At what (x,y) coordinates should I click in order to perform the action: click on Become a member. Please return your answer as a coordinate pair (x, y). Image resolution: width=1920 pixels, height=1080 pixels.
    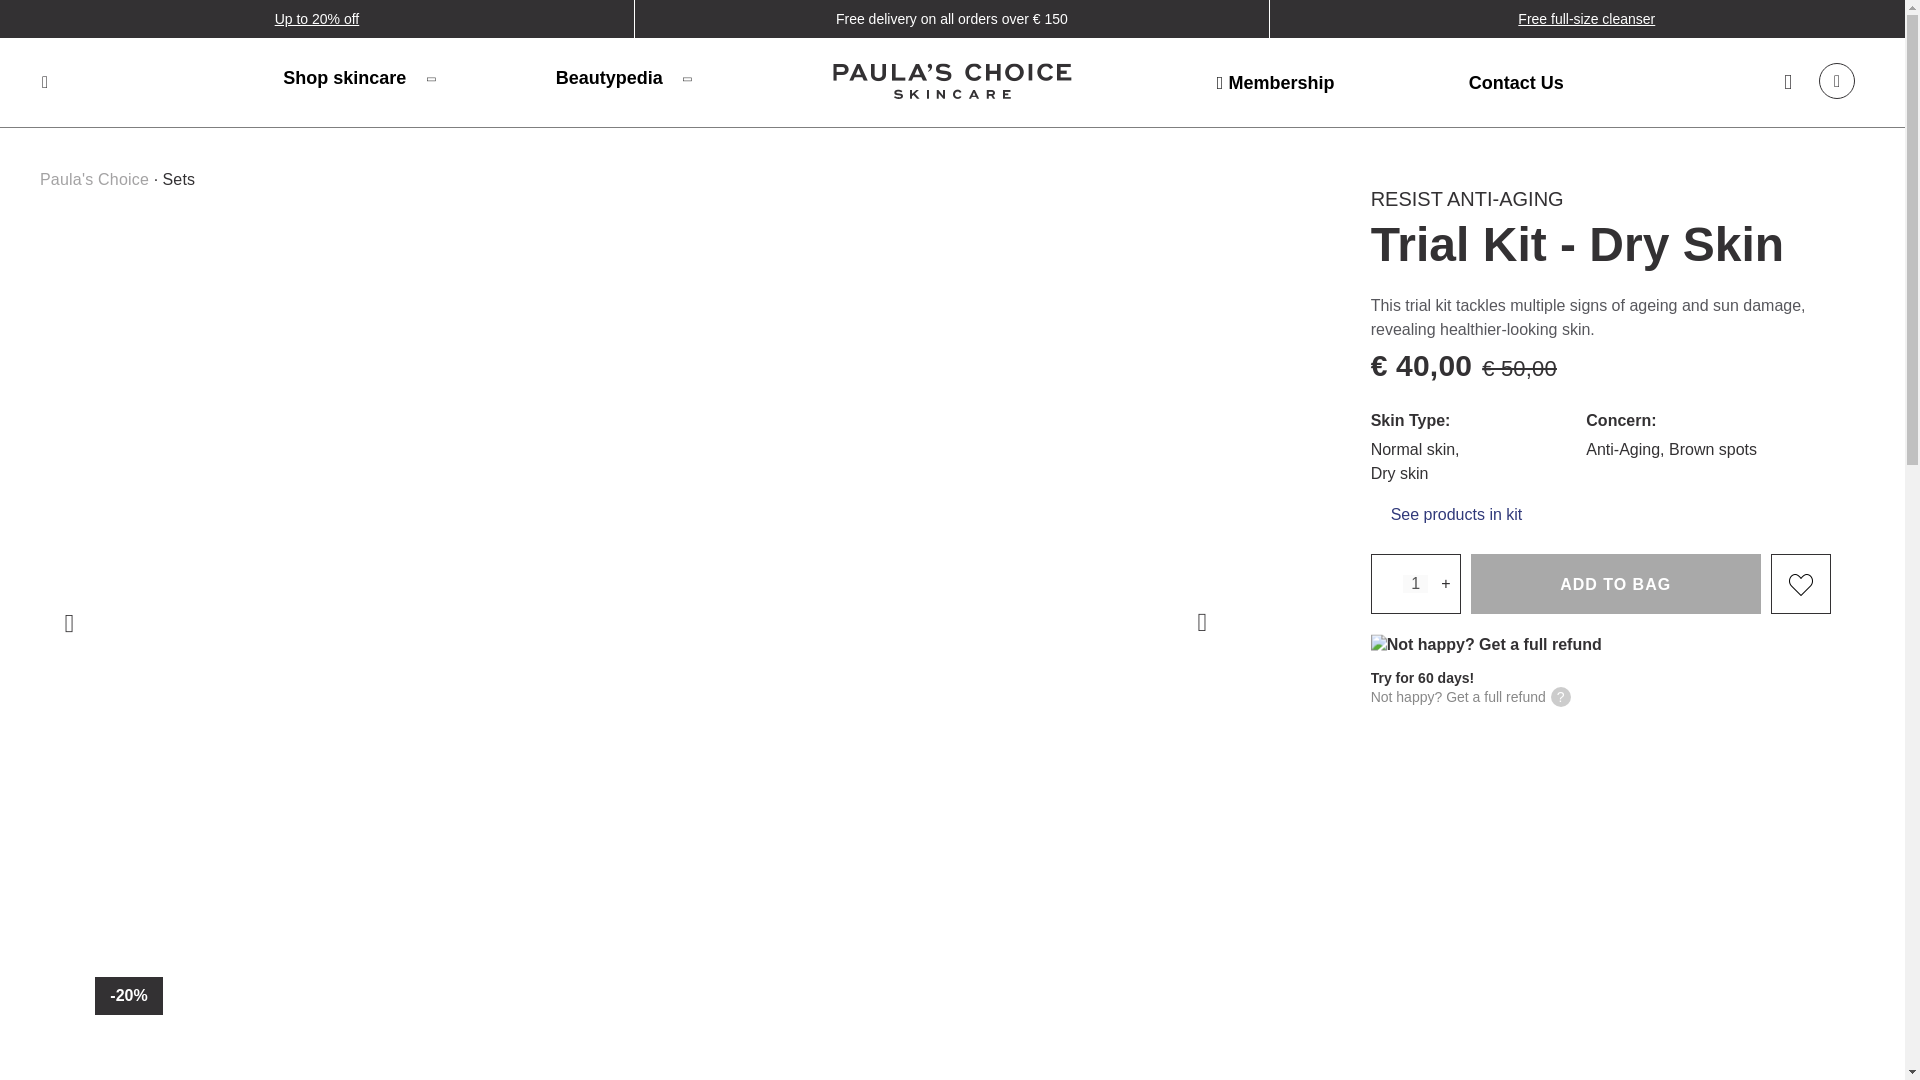
    Looking at the image, I should click on (1276, 82).